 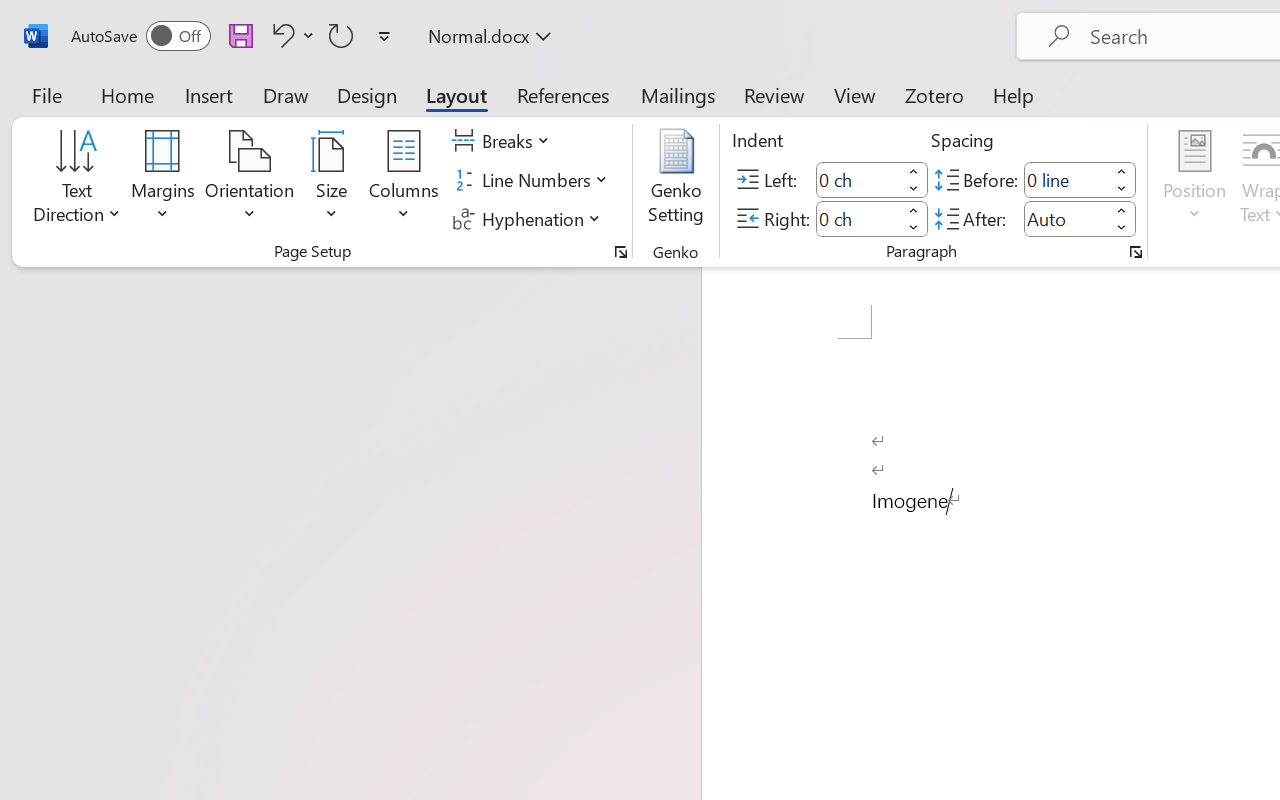 What do you see at coordinates (250, 180) in the screenshot?
I see `Orientation` at bounding box center [250, 180].